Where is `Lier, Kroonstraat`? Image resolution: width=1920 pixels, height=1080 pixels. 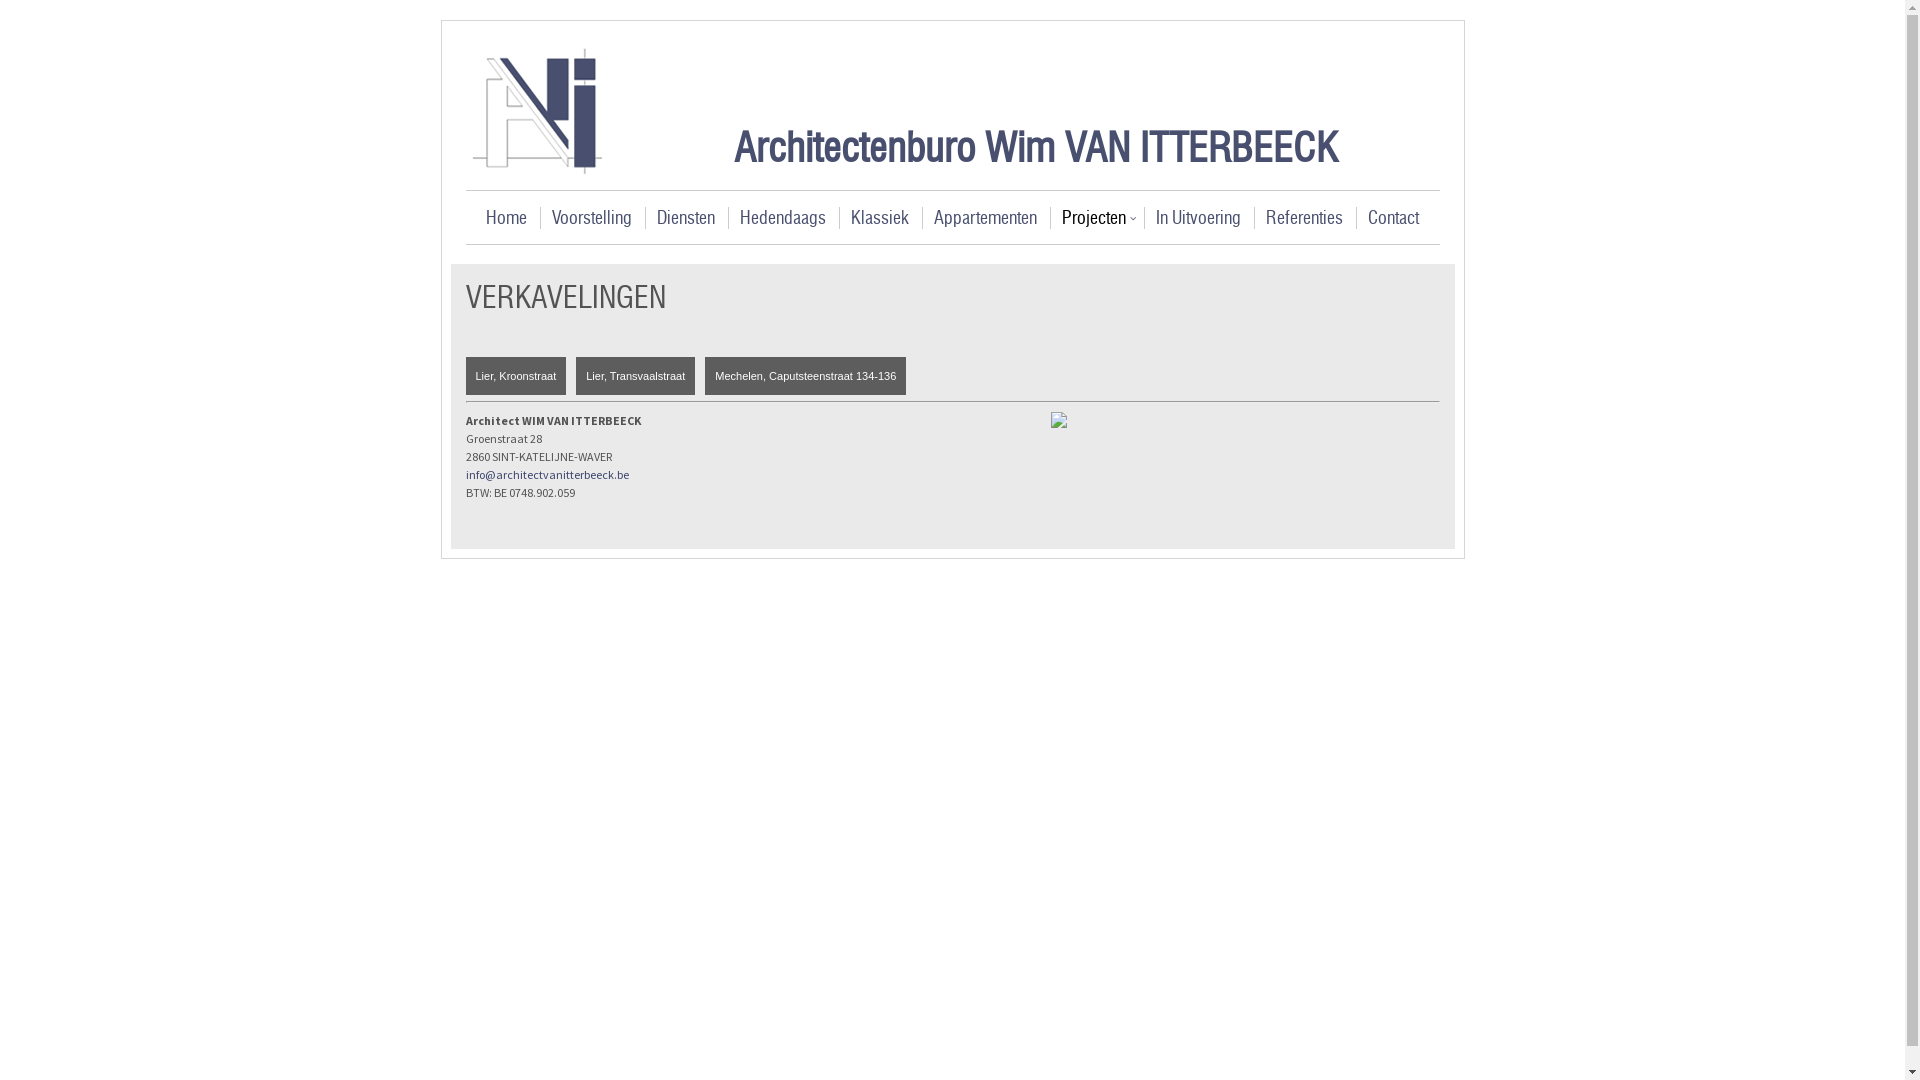 Lier, Kroonstraat is located at coordinates (516, 382).